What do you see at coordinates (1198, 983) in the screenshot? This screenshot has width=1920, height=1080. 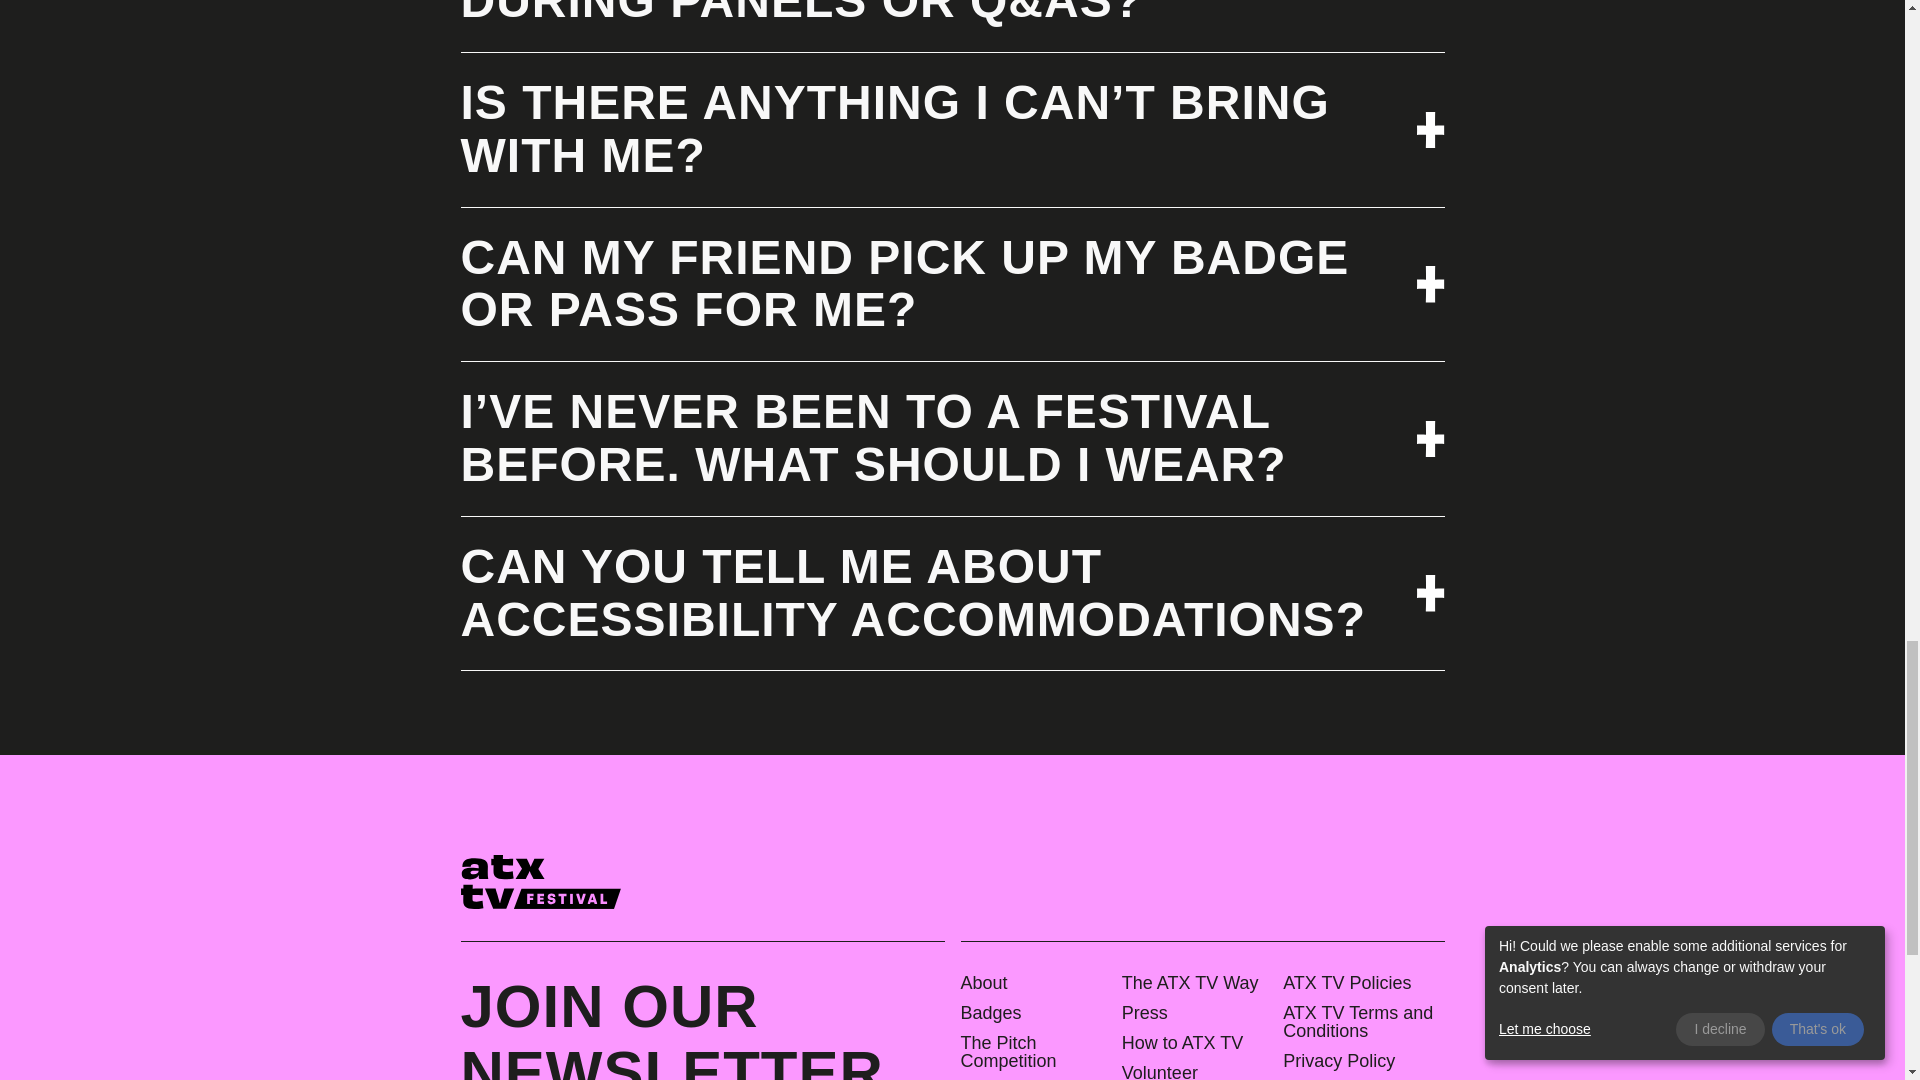 I see `The ATX TV Way` at bounding box center [1198, 983].